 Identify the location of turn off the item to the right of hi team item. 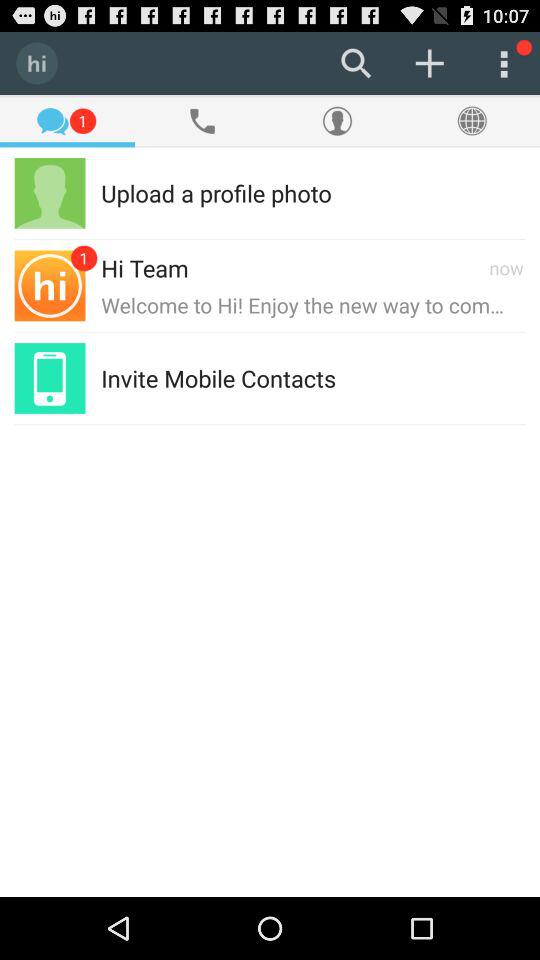
(337, 268).